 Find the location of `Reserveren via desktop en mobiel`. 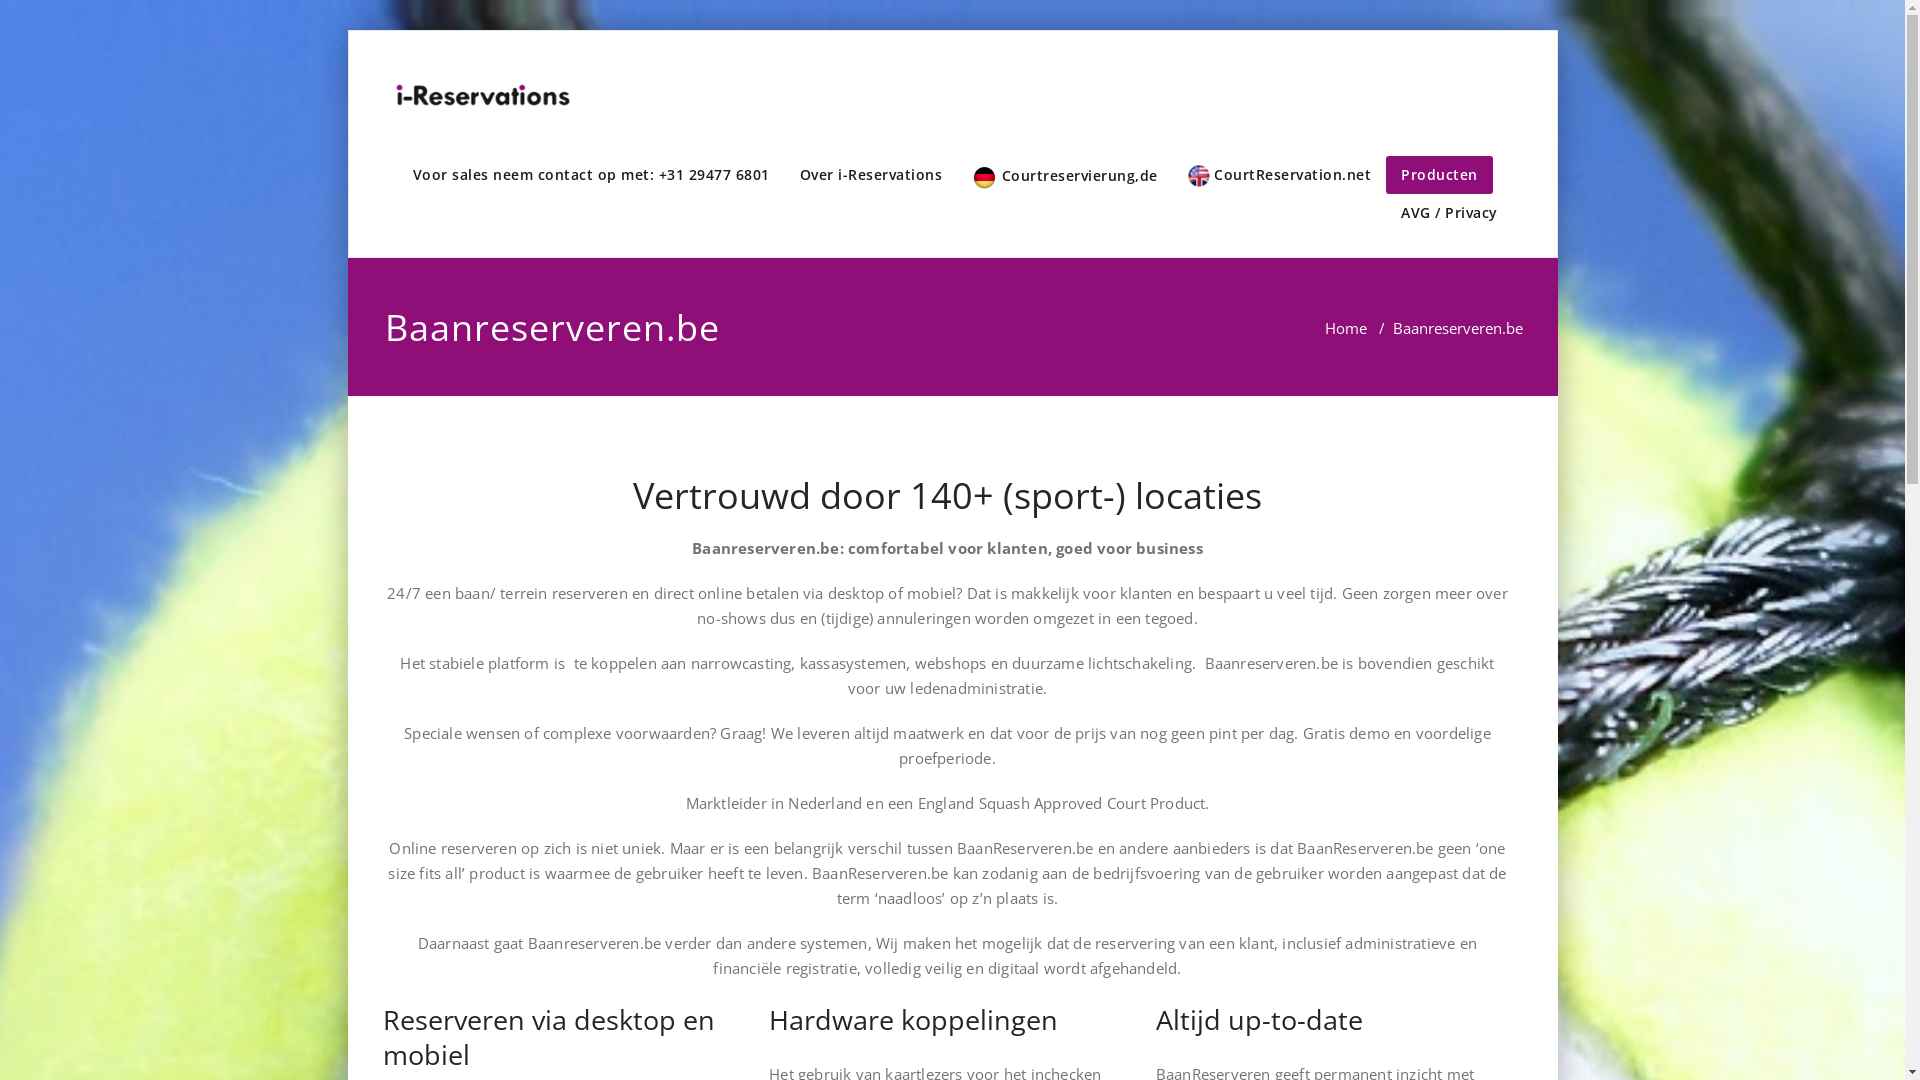

Reserveren via desktop en mobiel is located at coordinates (548, 1037).